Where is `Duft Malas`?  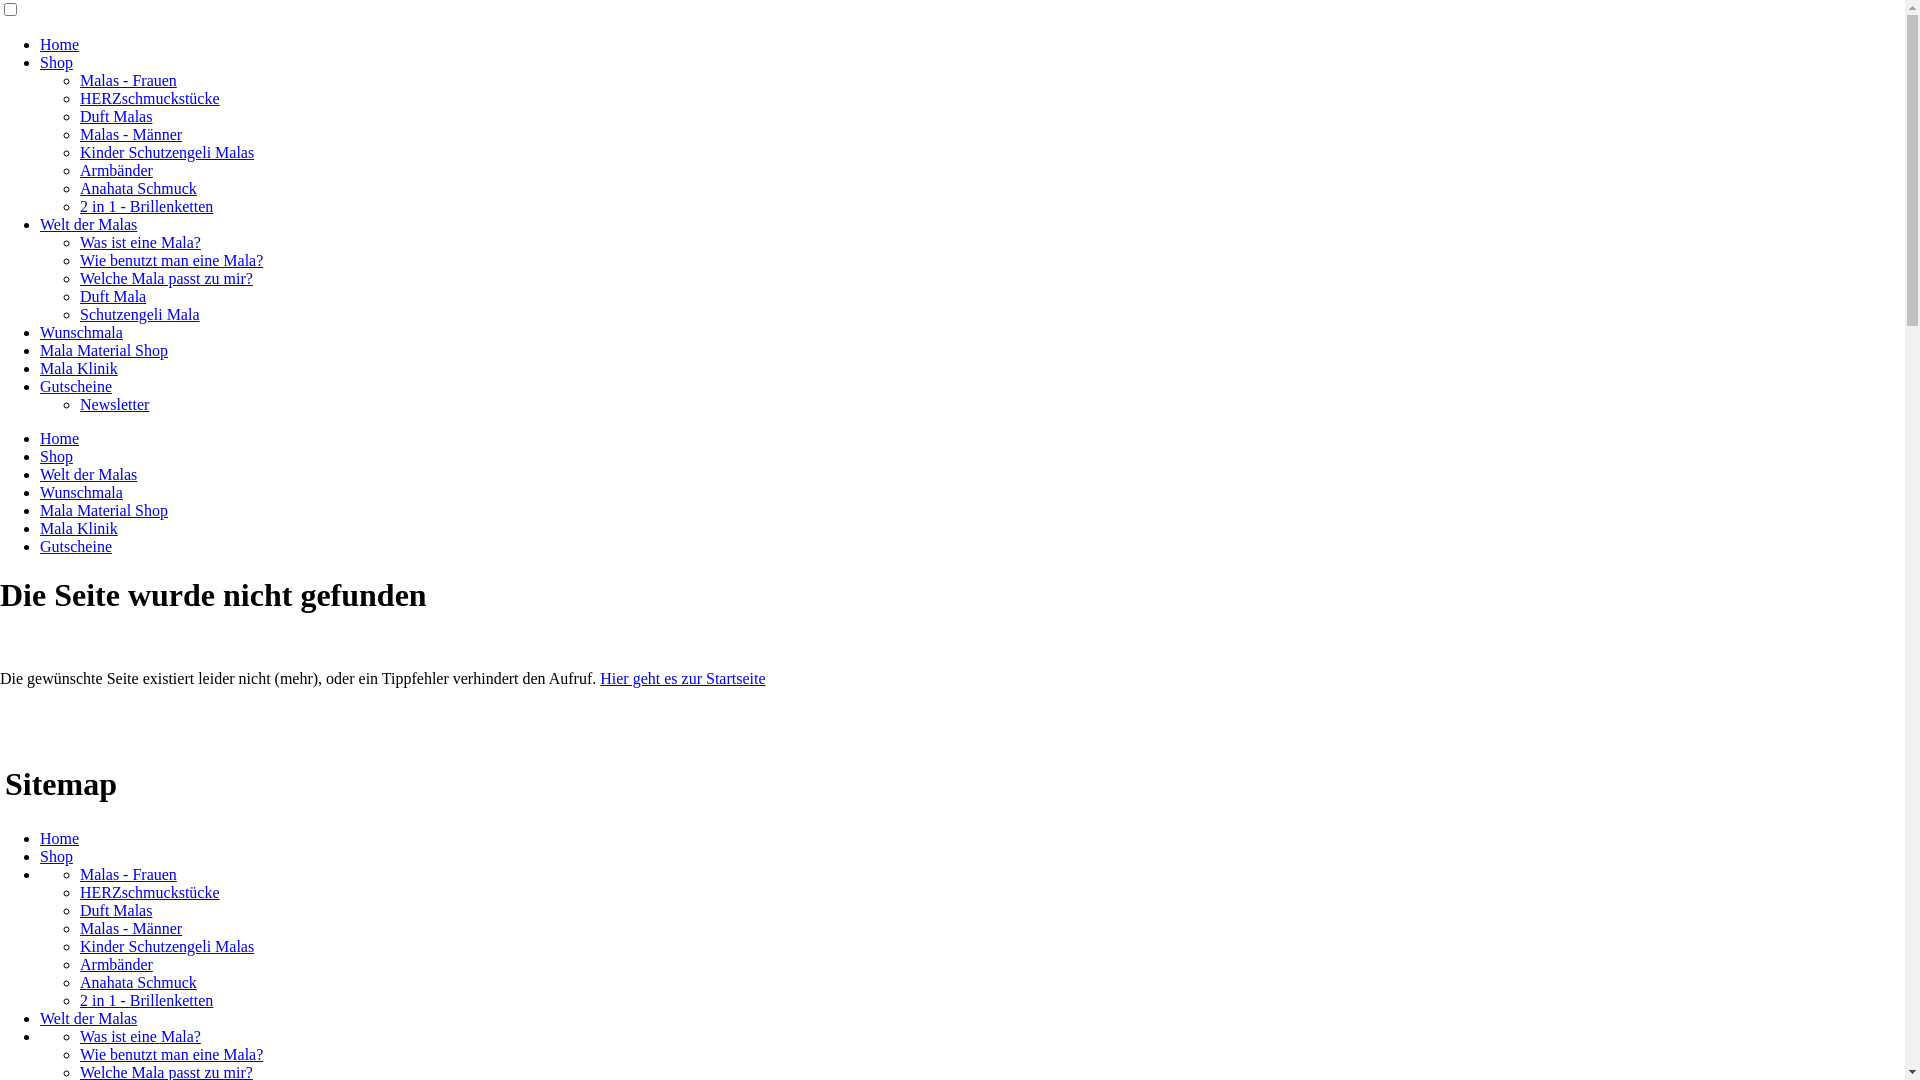
Duft Malas is located at coordinates (116, 910).